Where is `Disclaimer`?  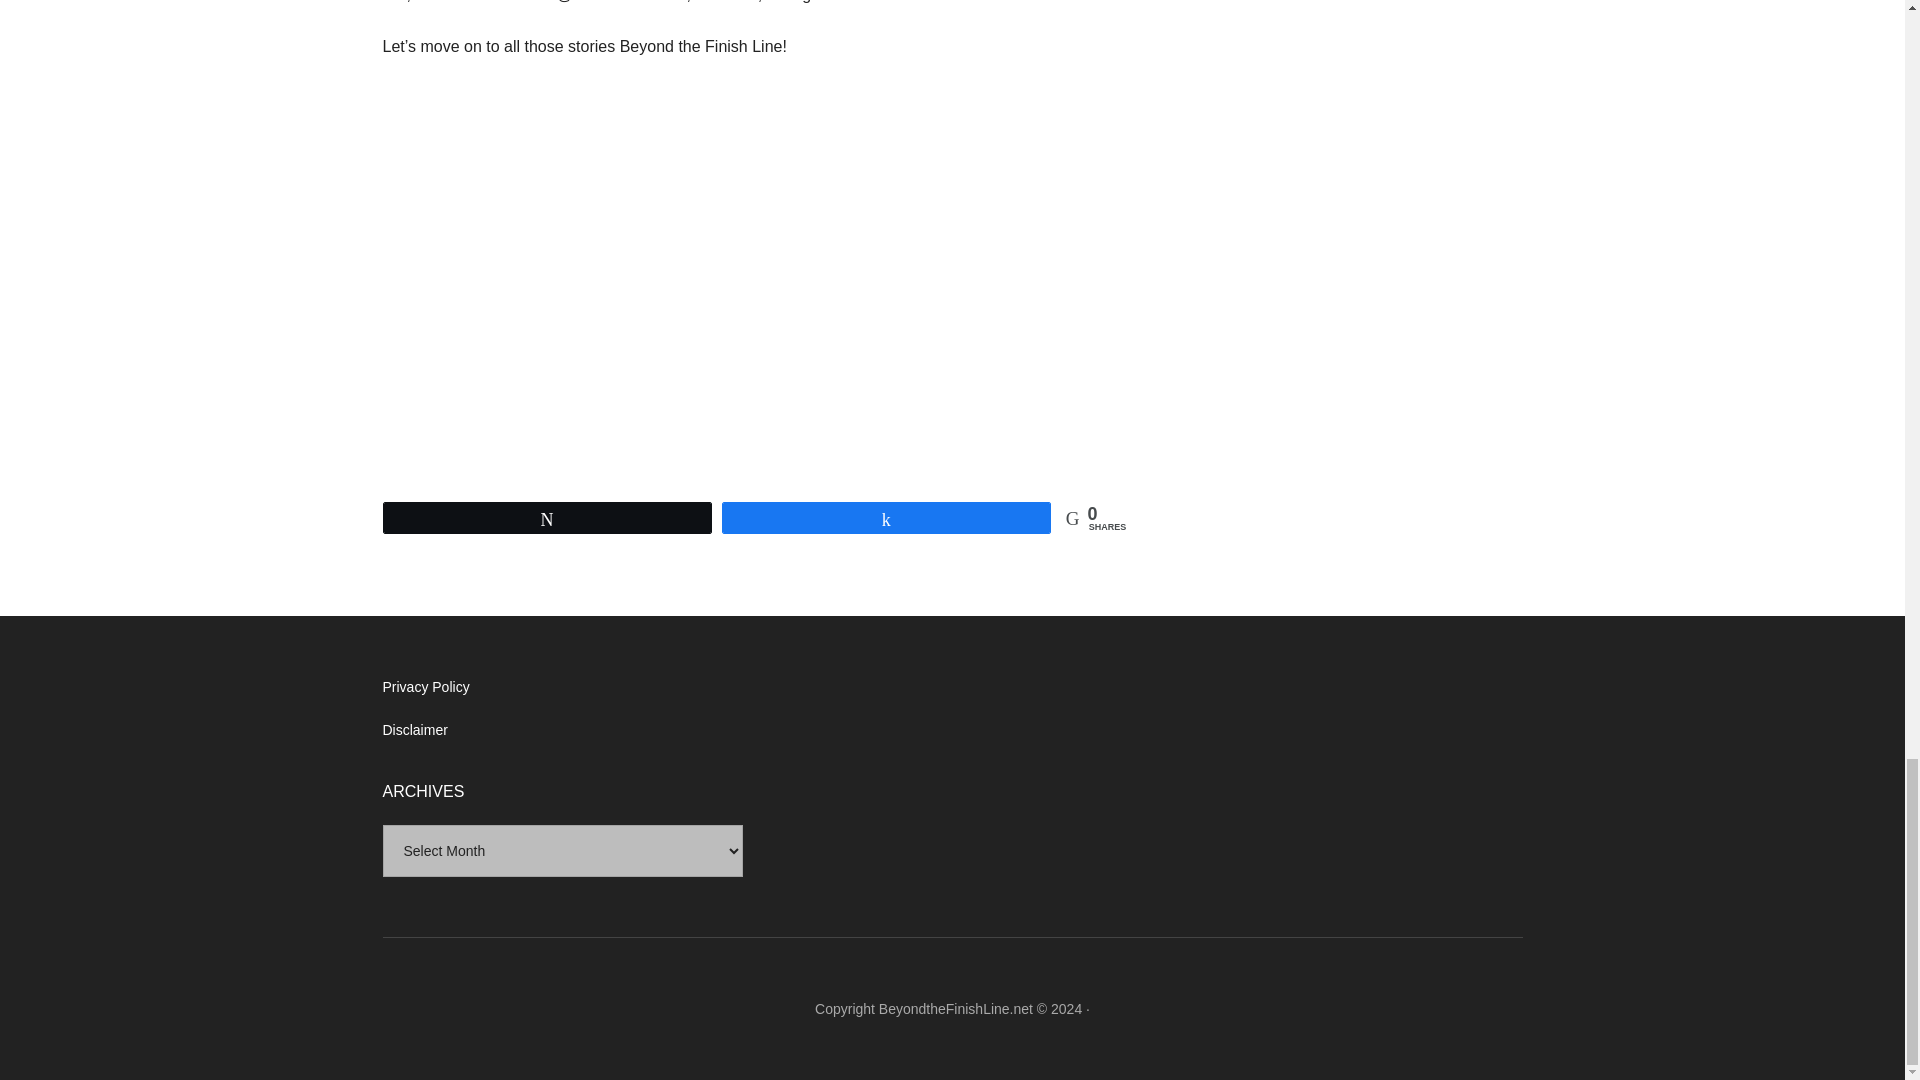
Disclaimer is located at coordinates (414, 730).